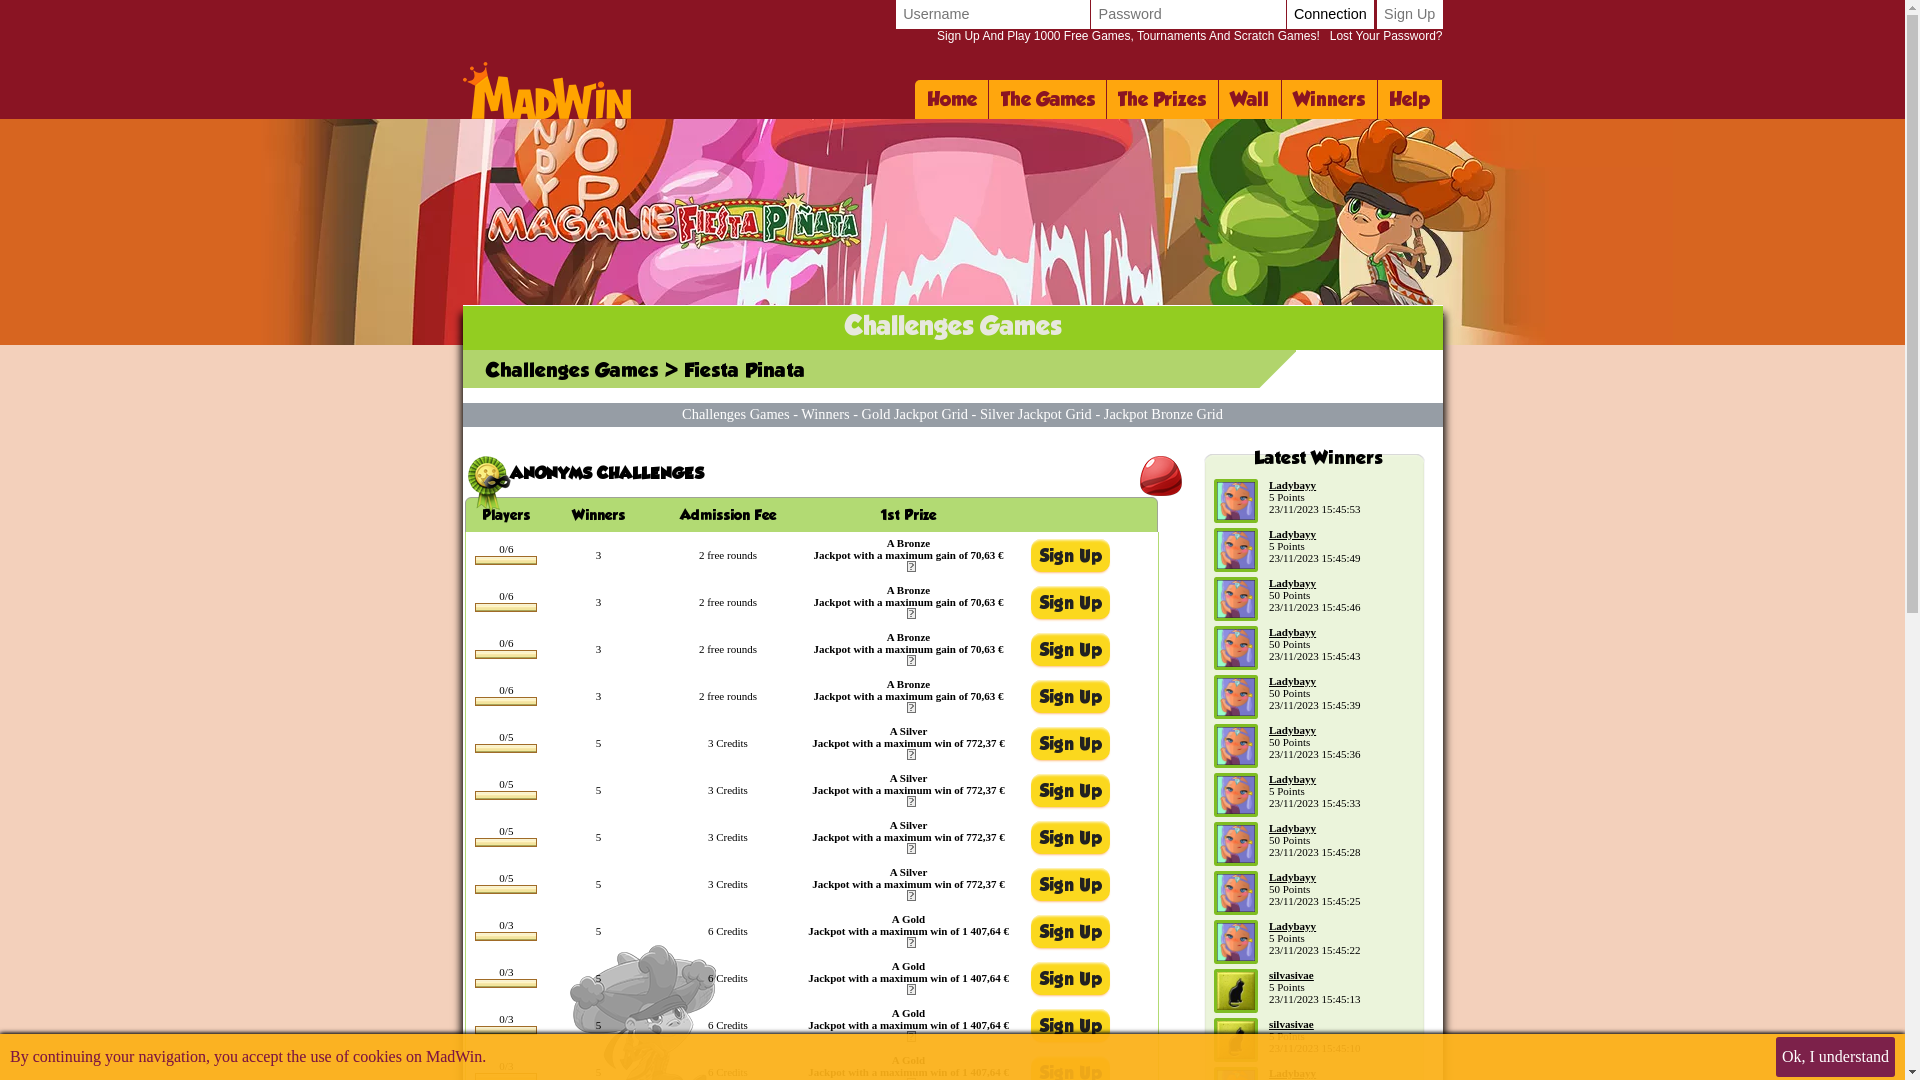  Describe the element at coordinates (1292, 1073) in the screenshot. I see `Ladybayy` at that location.